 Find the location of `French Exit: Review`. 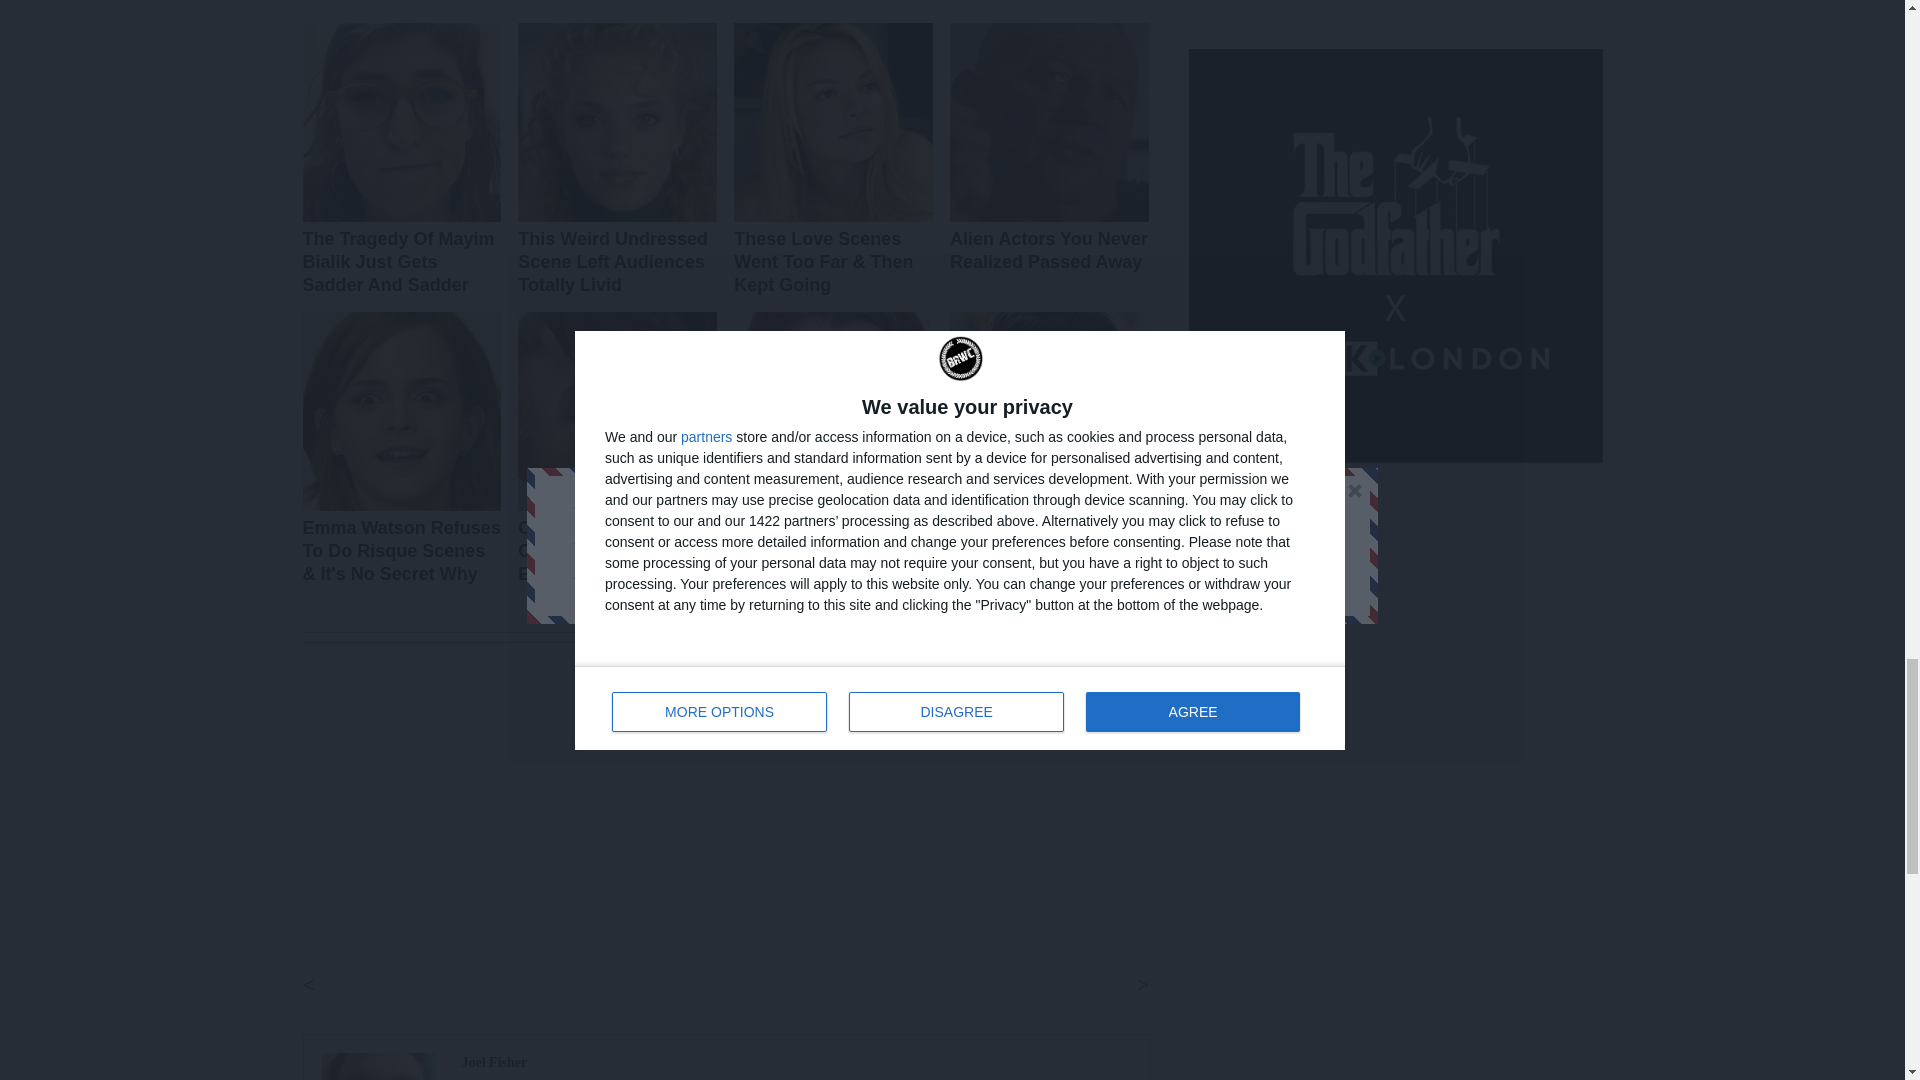

French Exit: Review is located at coordinates (378, 1066).